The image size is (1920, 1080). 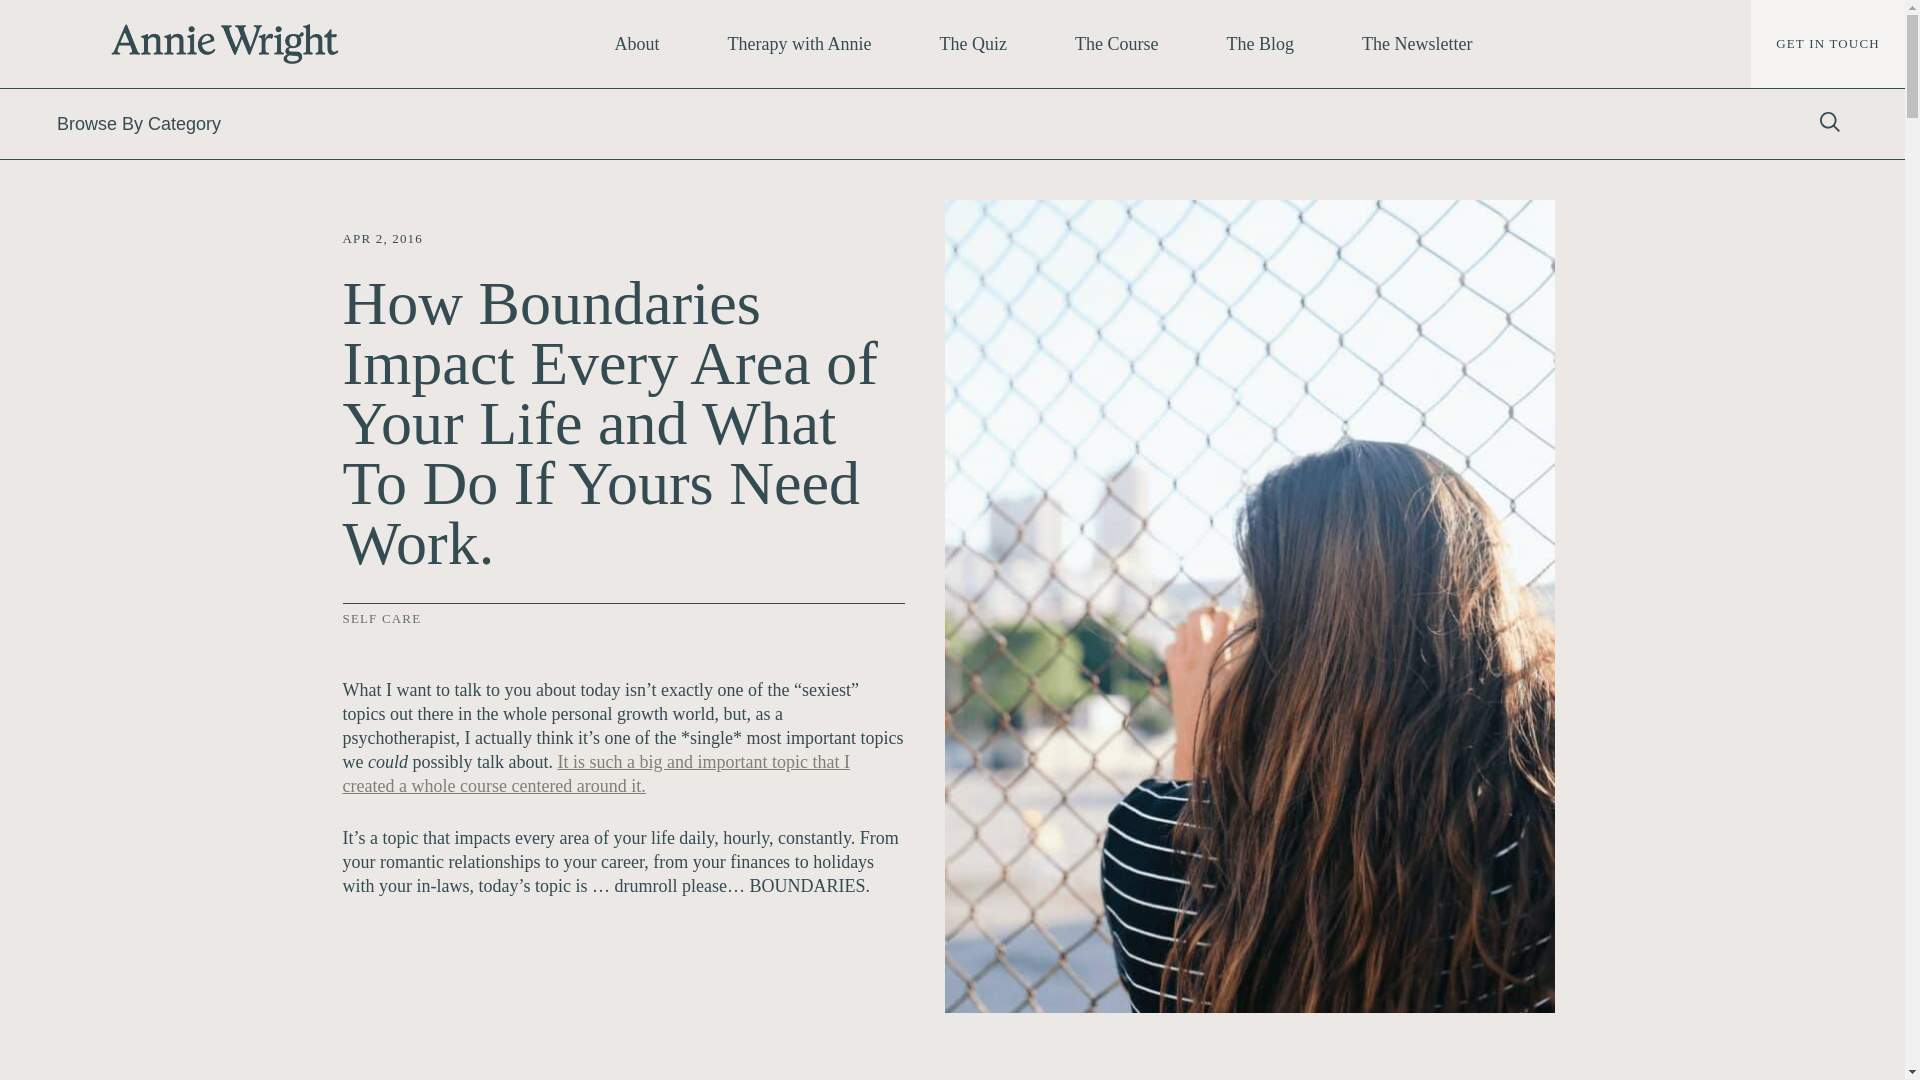 What do you see at coordinates (973, 44) in the screenshot?
I see `The Quiz` at bounding box center [973, 44].